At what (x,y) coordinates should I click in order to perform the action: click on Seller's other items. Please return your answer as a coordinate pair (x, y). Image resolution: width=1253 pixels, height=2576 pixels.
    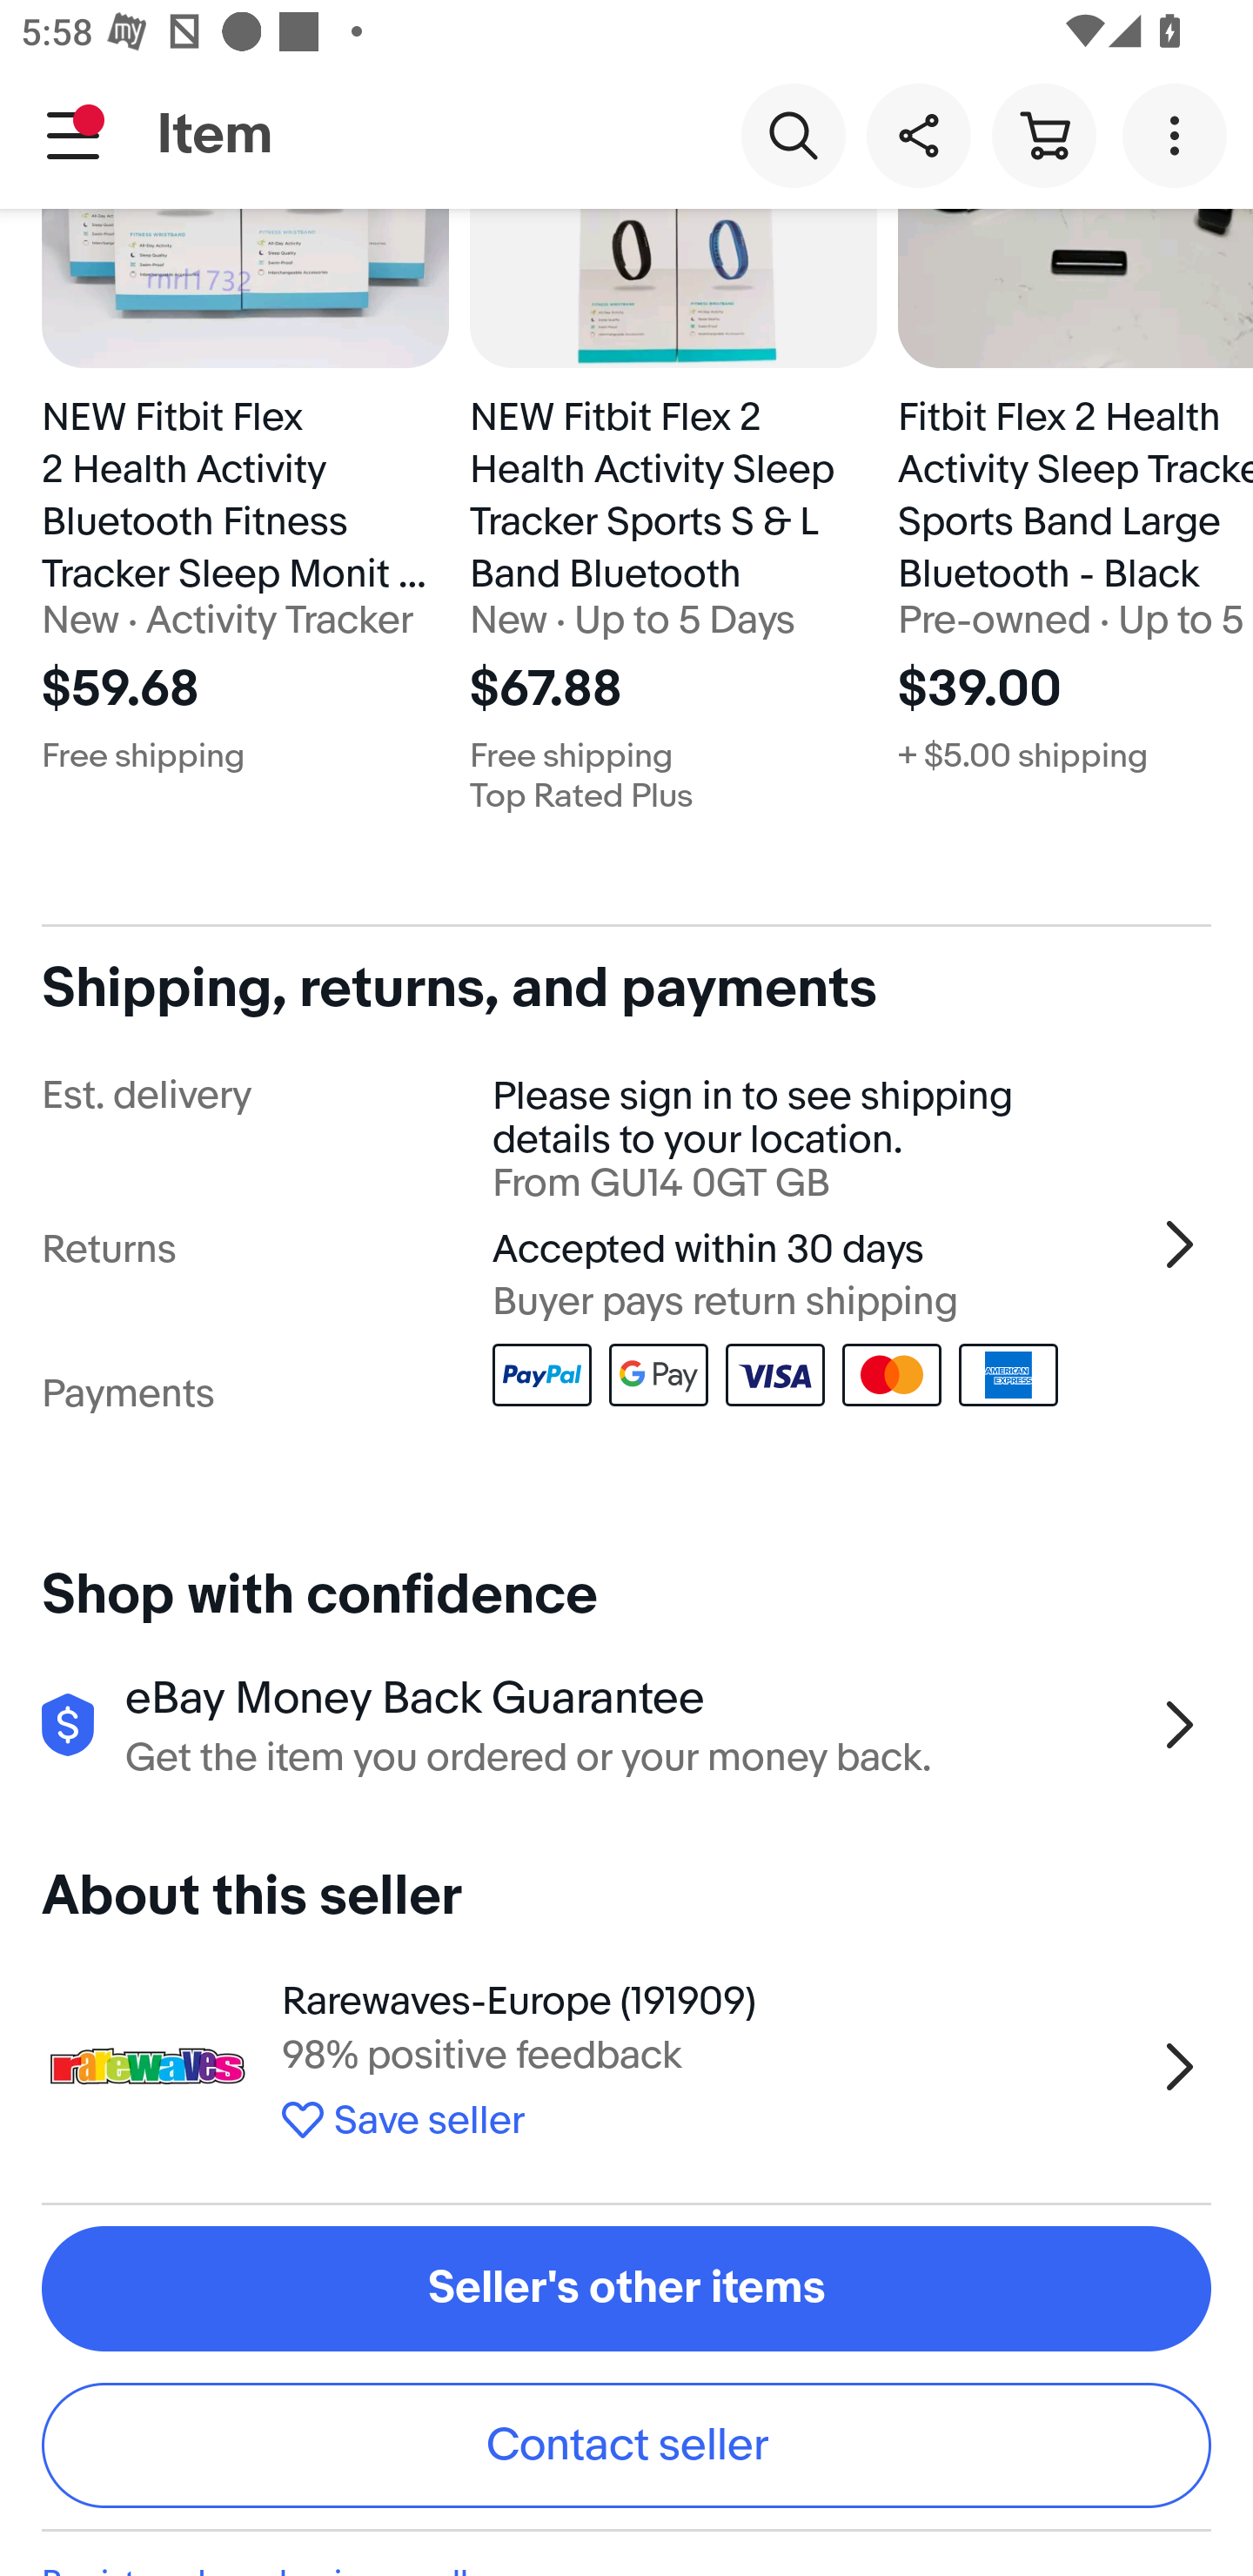
    Looking at the image, I should click on (626, 2289).